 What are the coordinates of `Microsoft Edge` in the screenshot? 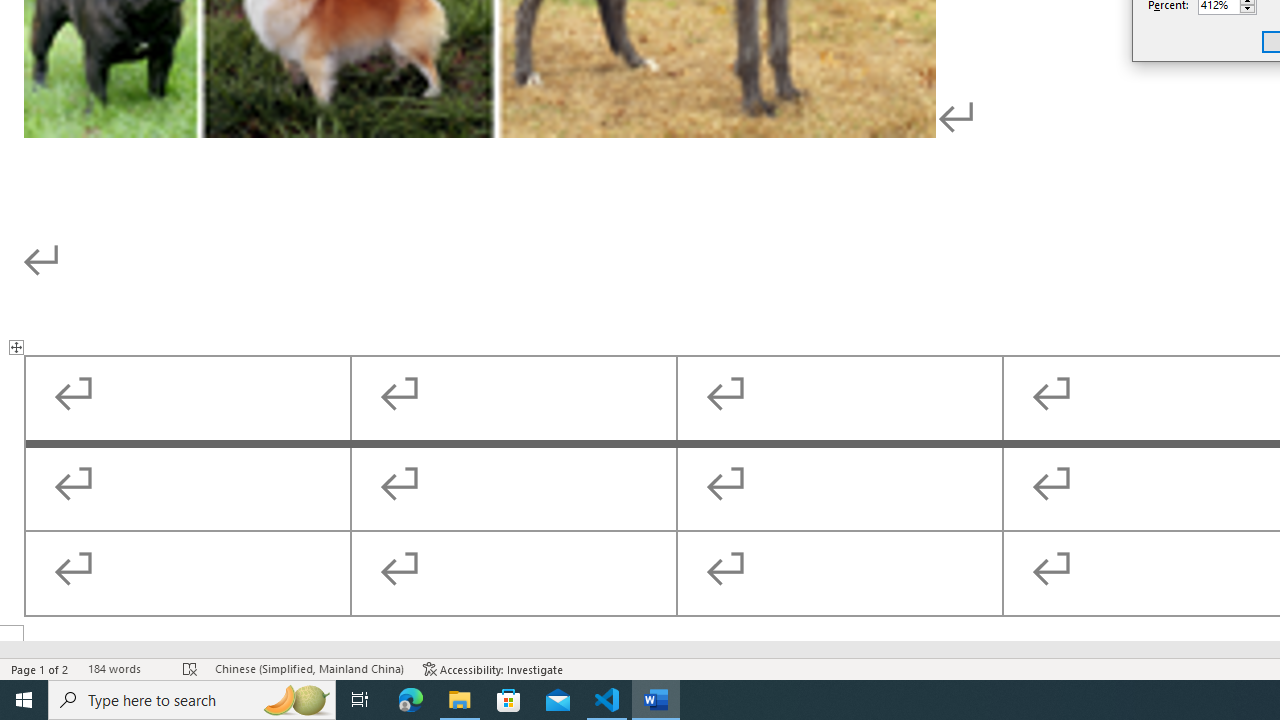 It's located at (411, 700).